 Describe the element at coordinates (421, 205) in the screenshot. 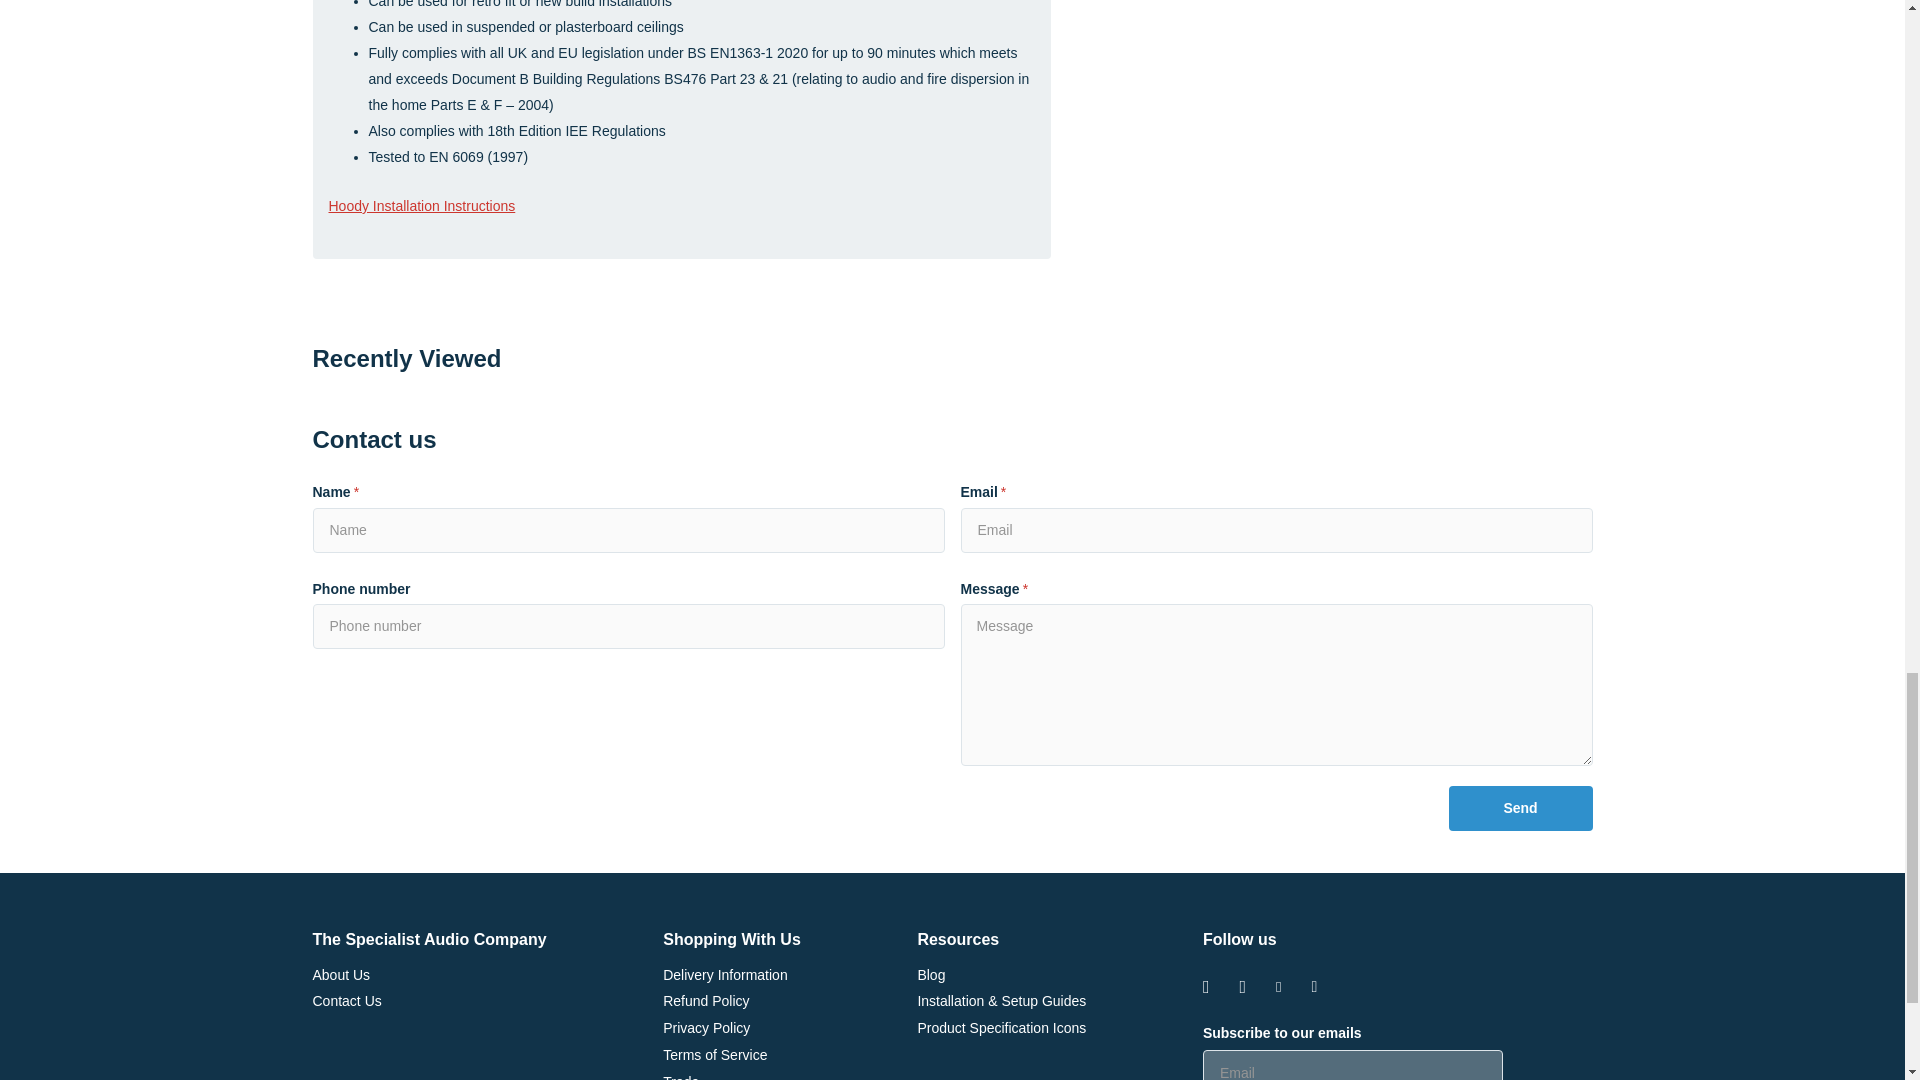

I see `Hoody-FIRE-ACOUSTICHOOD7-Fire-Hood-Brochure` at that location.